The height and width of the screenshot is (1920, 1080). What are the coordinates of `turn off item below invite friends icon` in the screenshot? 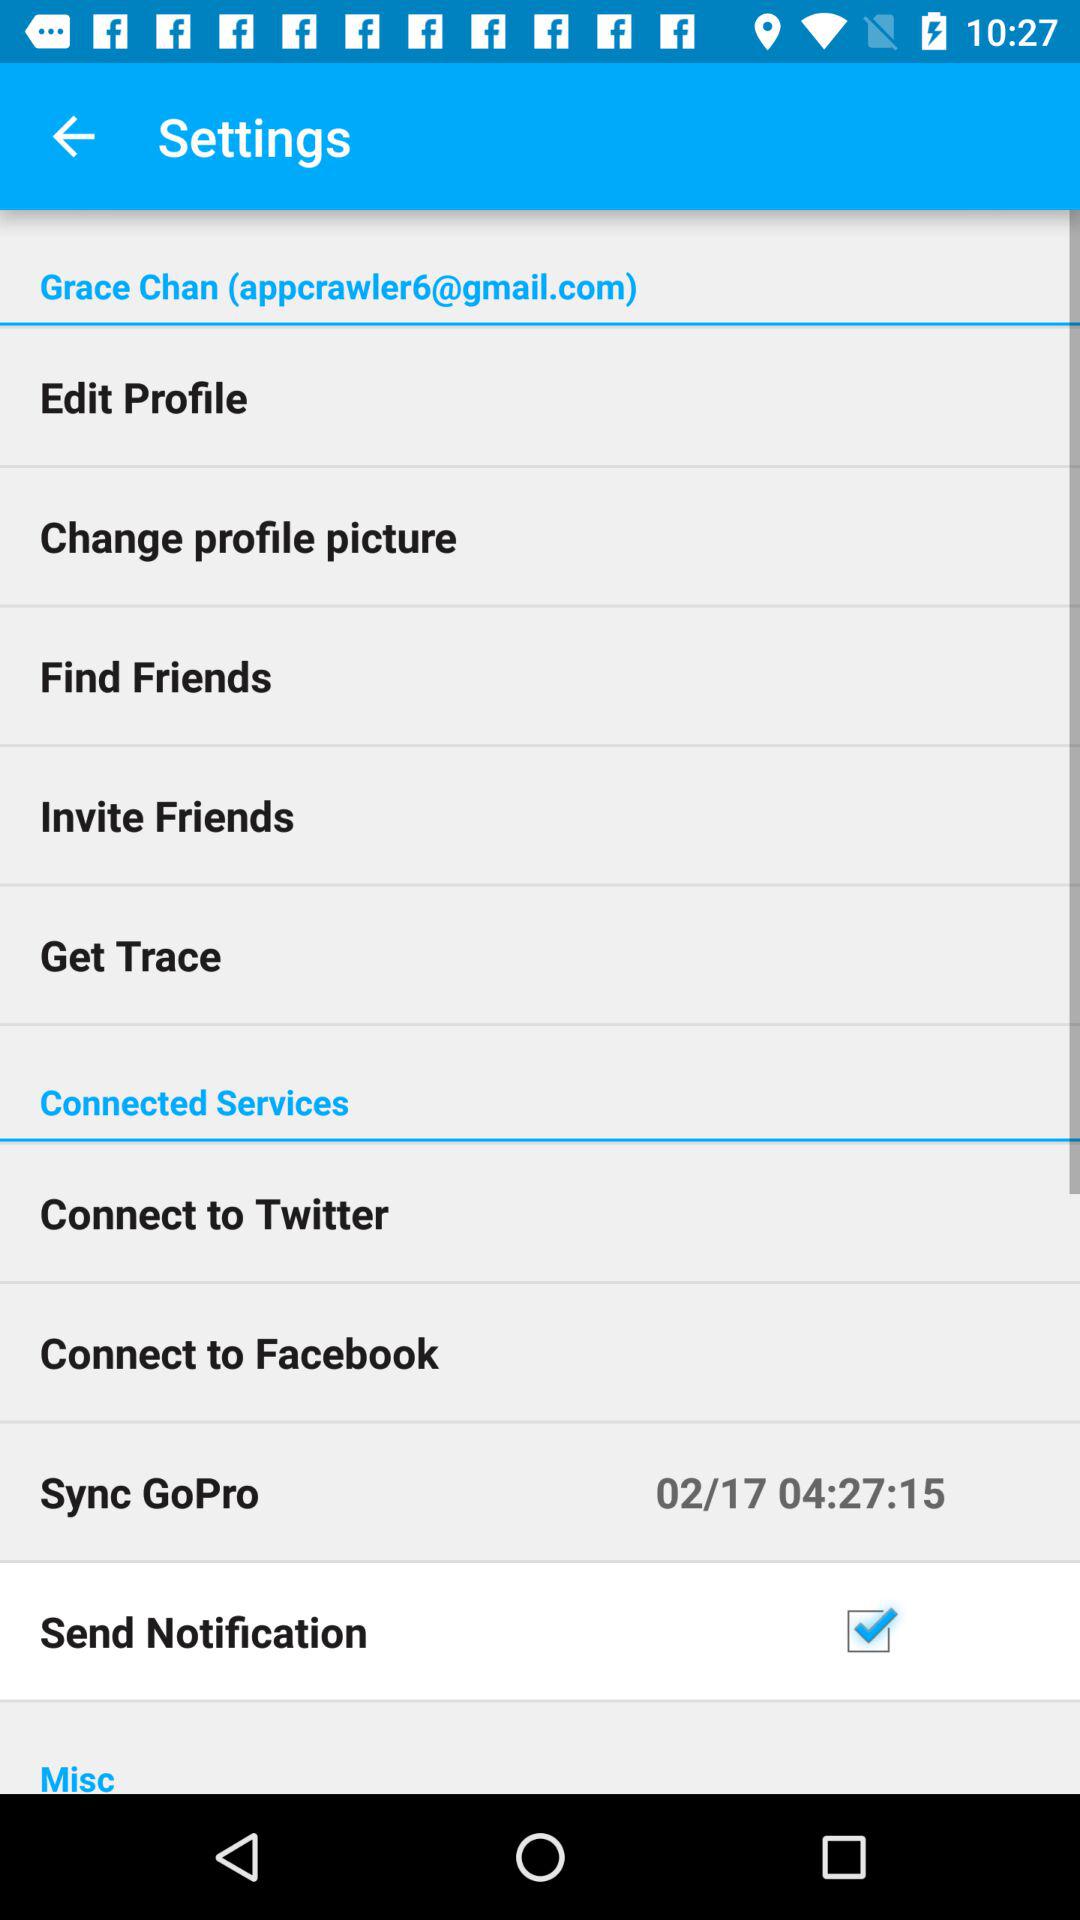 It's located at (540, 954).